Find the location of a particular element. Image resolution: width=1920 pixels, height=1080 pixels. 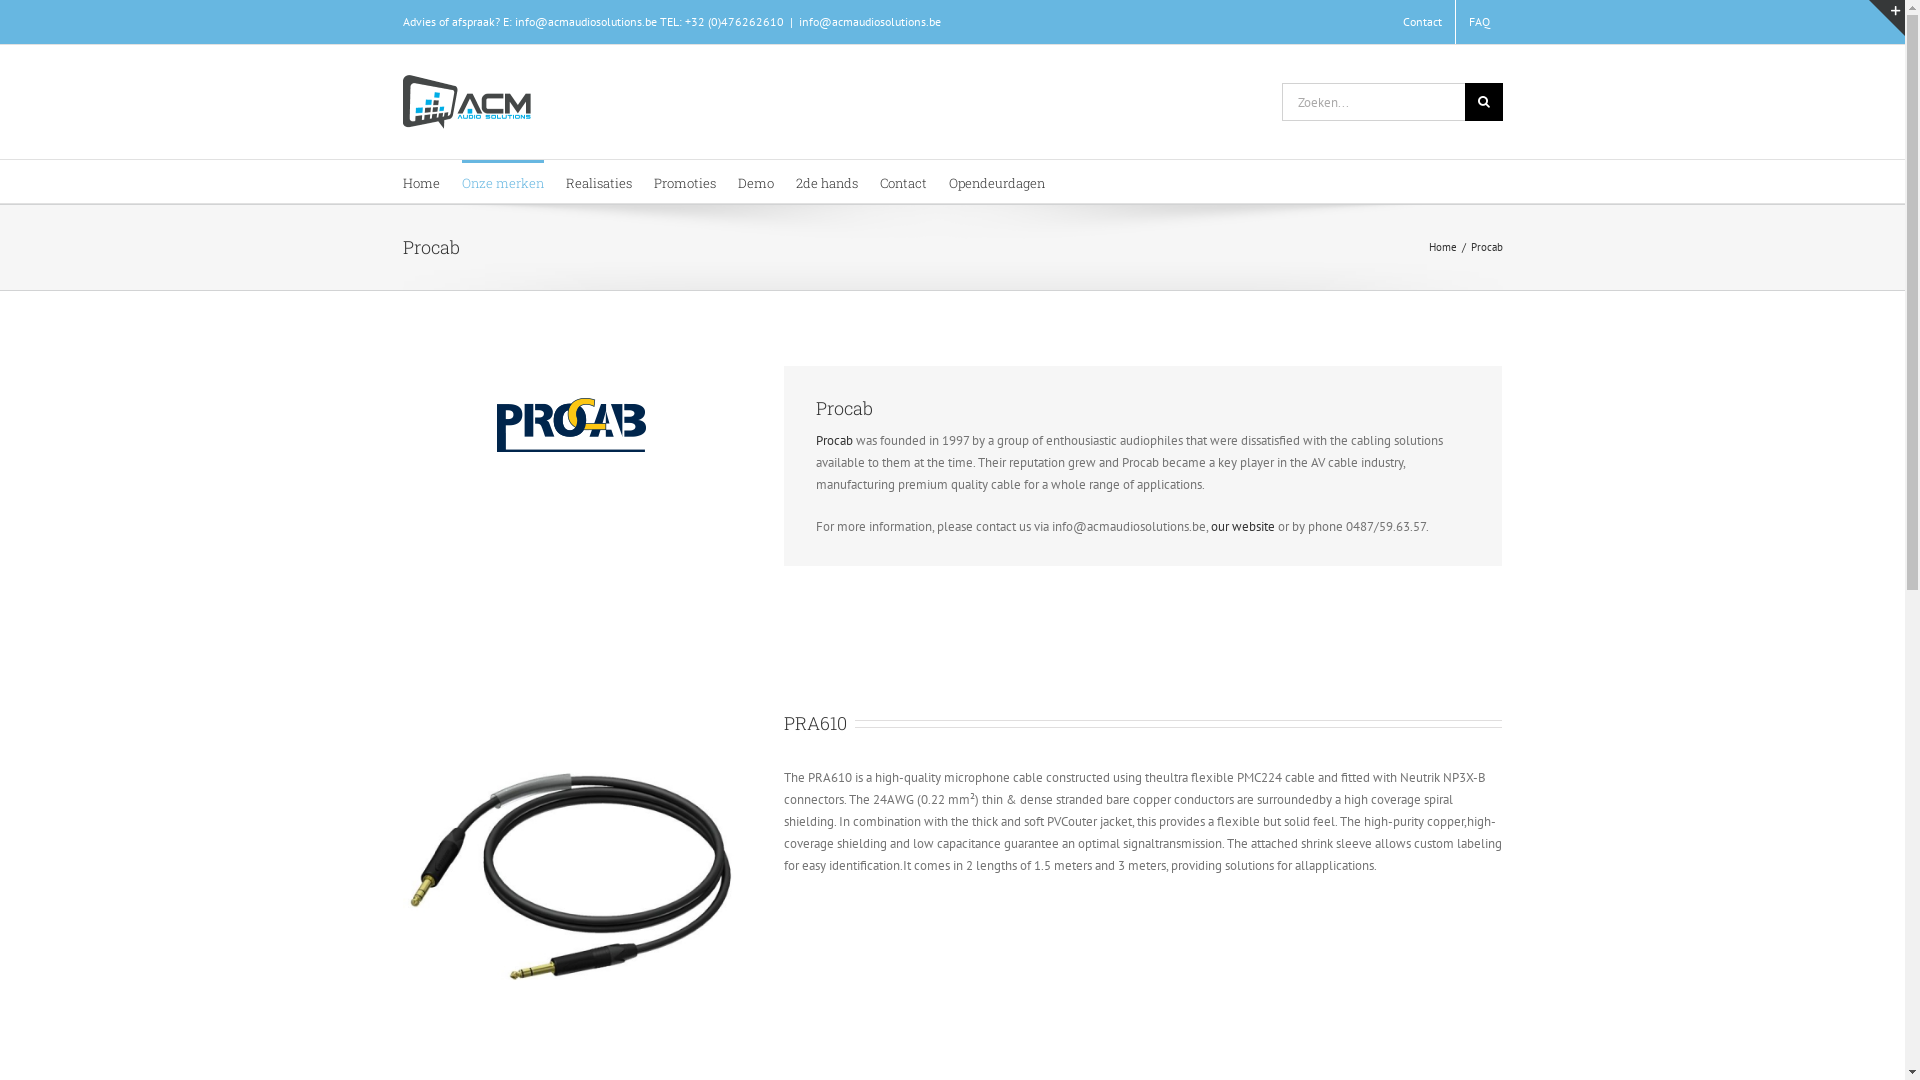

Procab is located at coordinates (834, 440).